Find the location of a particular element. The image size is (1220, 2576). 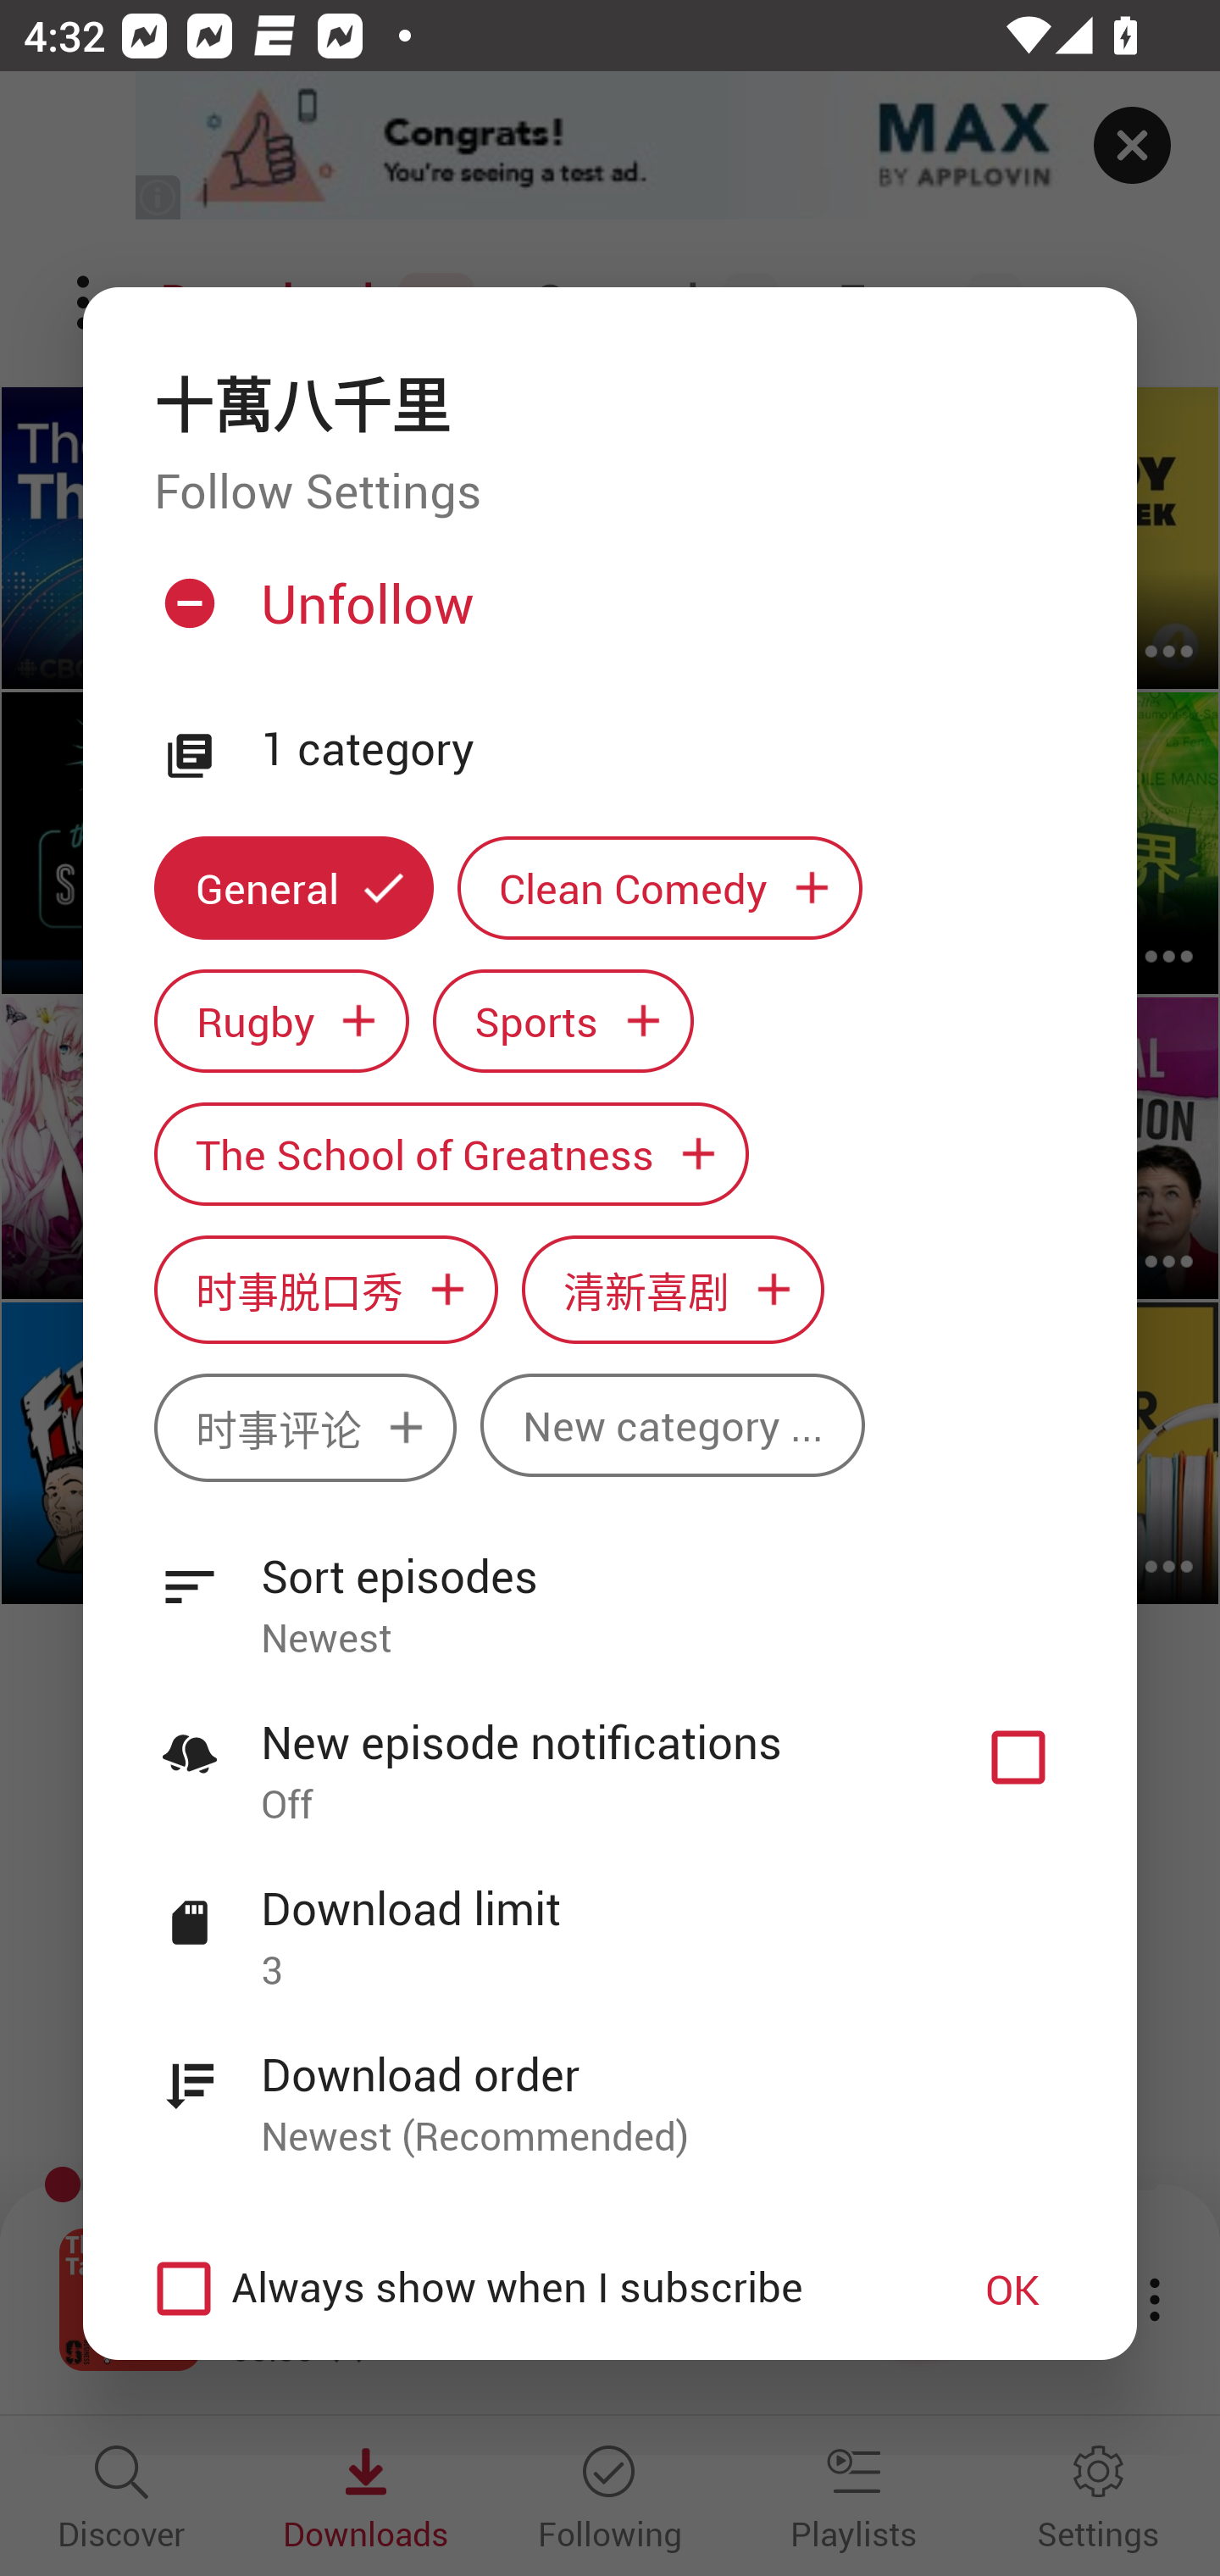

The School of Greatness is located at coordinates (451, 1154).